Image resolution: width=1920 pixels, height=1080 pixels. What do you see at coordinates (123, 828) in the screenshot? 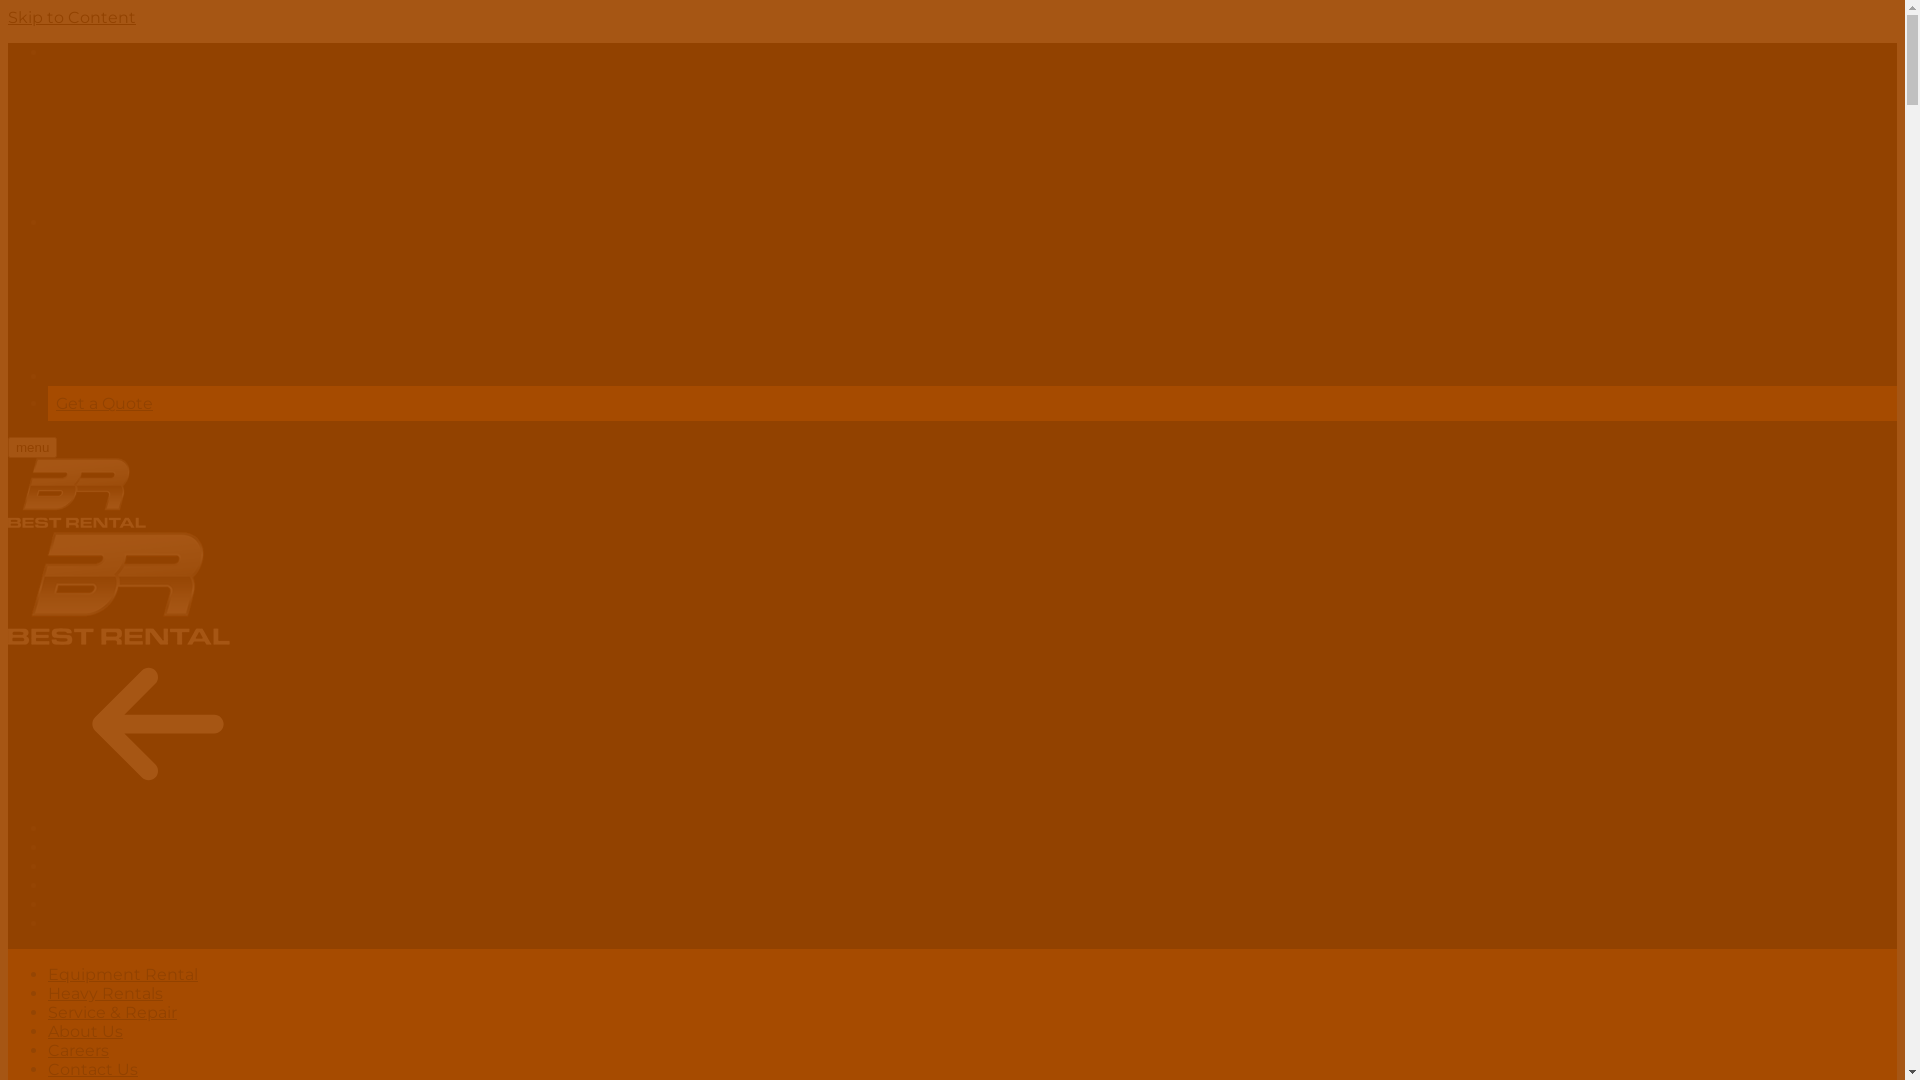
I see `Equipment Rental` at bounding box center [123, 828].